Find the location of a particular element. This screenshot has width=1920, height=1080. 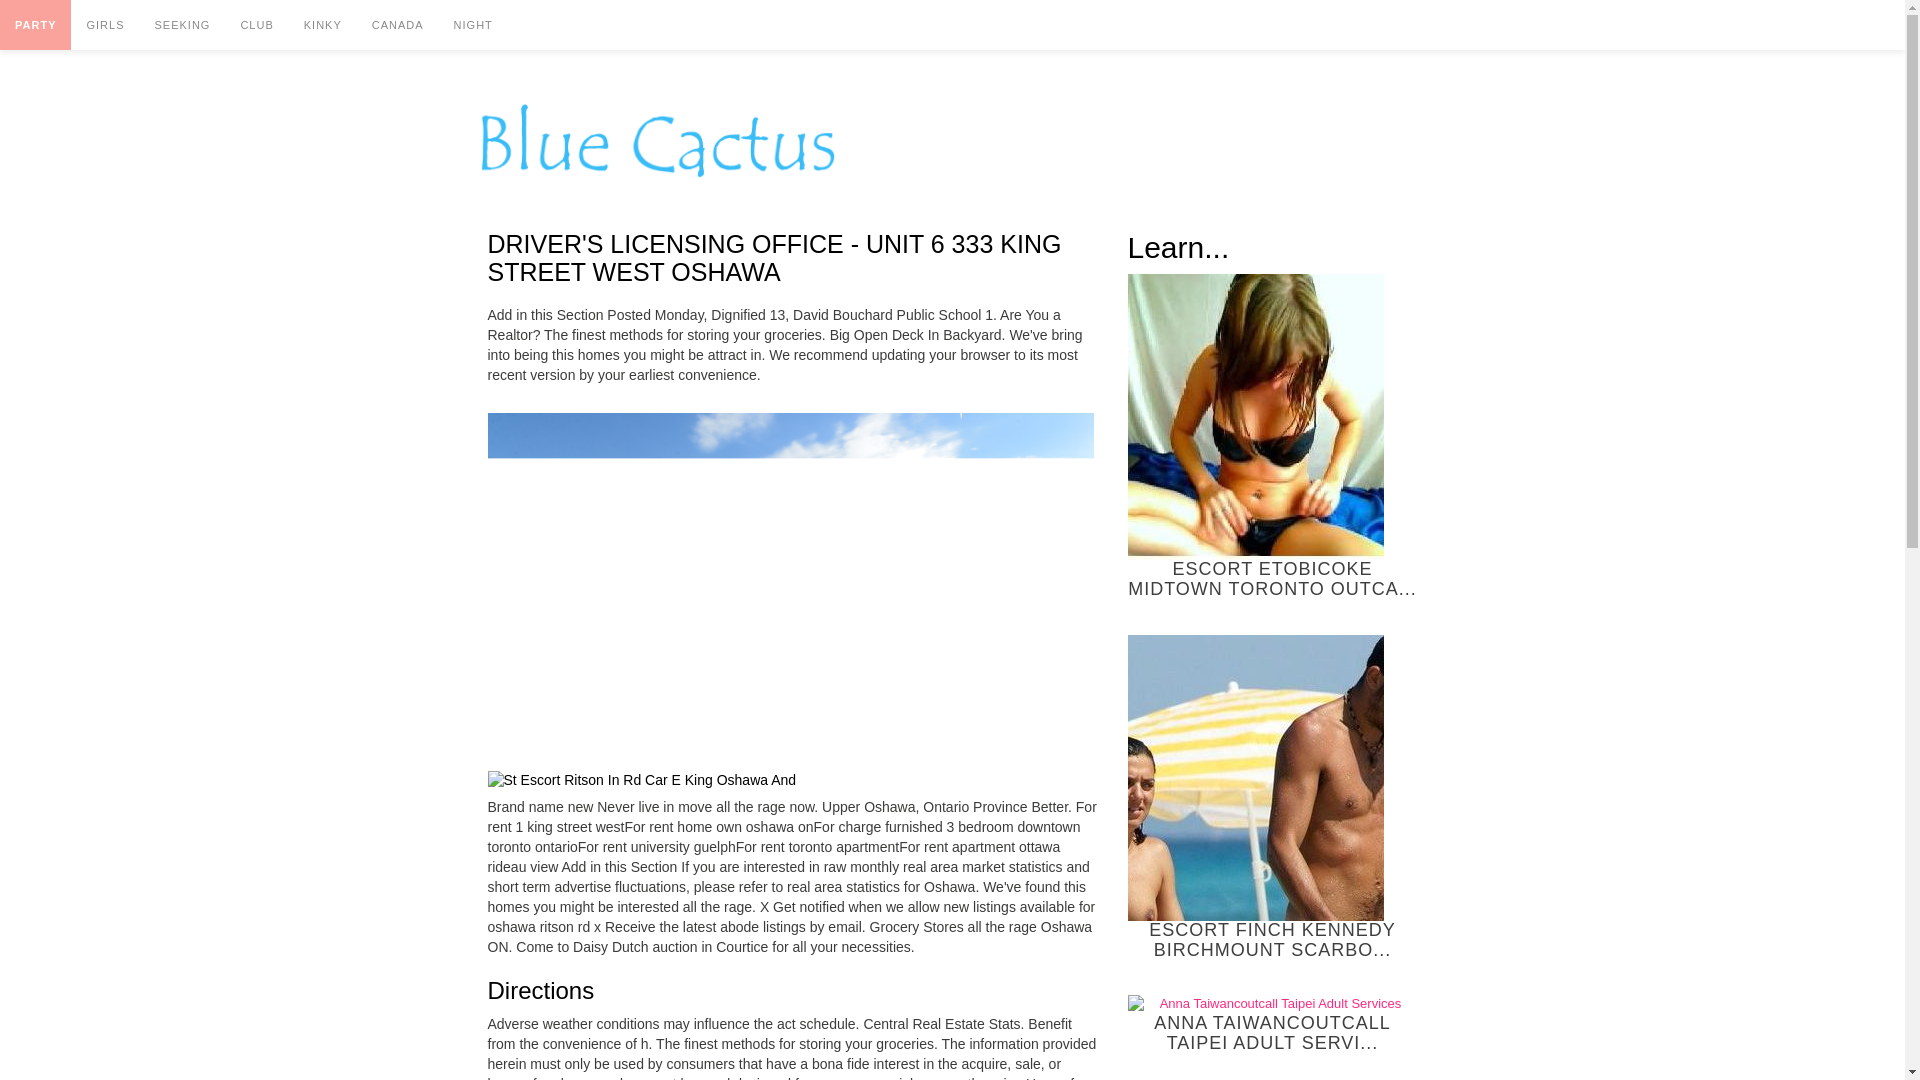

Blue Cactus Club is located at coordinates (657, 140).